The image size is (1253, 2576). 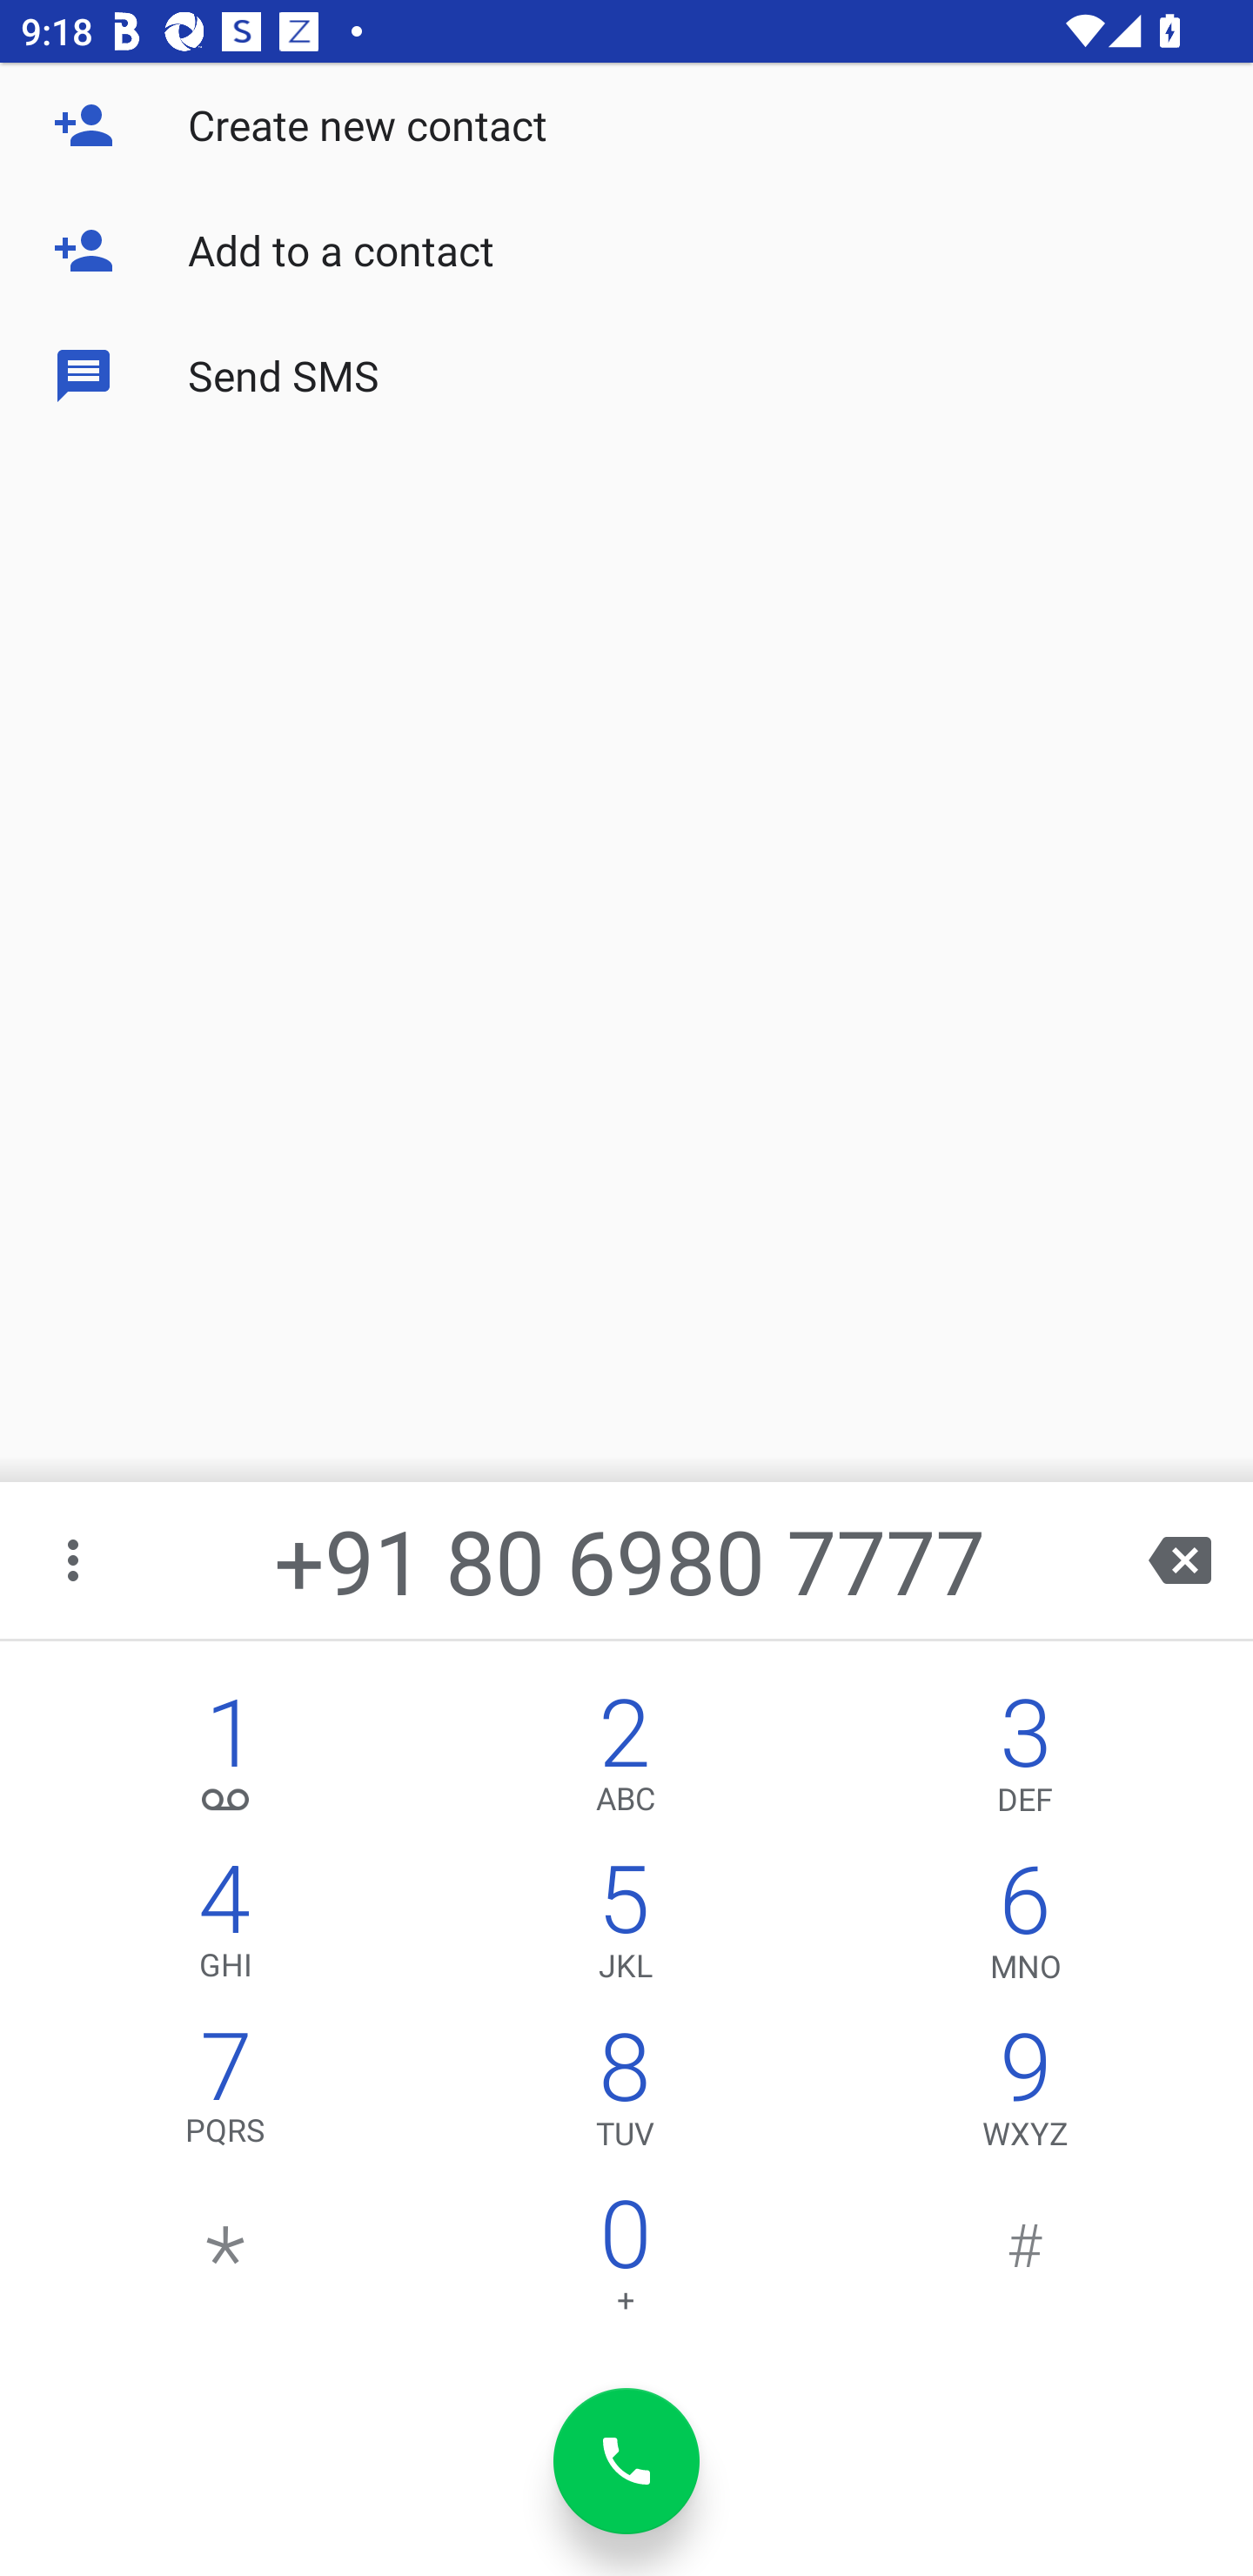 What do you see at coordinates (626, 2461) in the screenshot?
I see `dial` at bounding box center [626, 2461].